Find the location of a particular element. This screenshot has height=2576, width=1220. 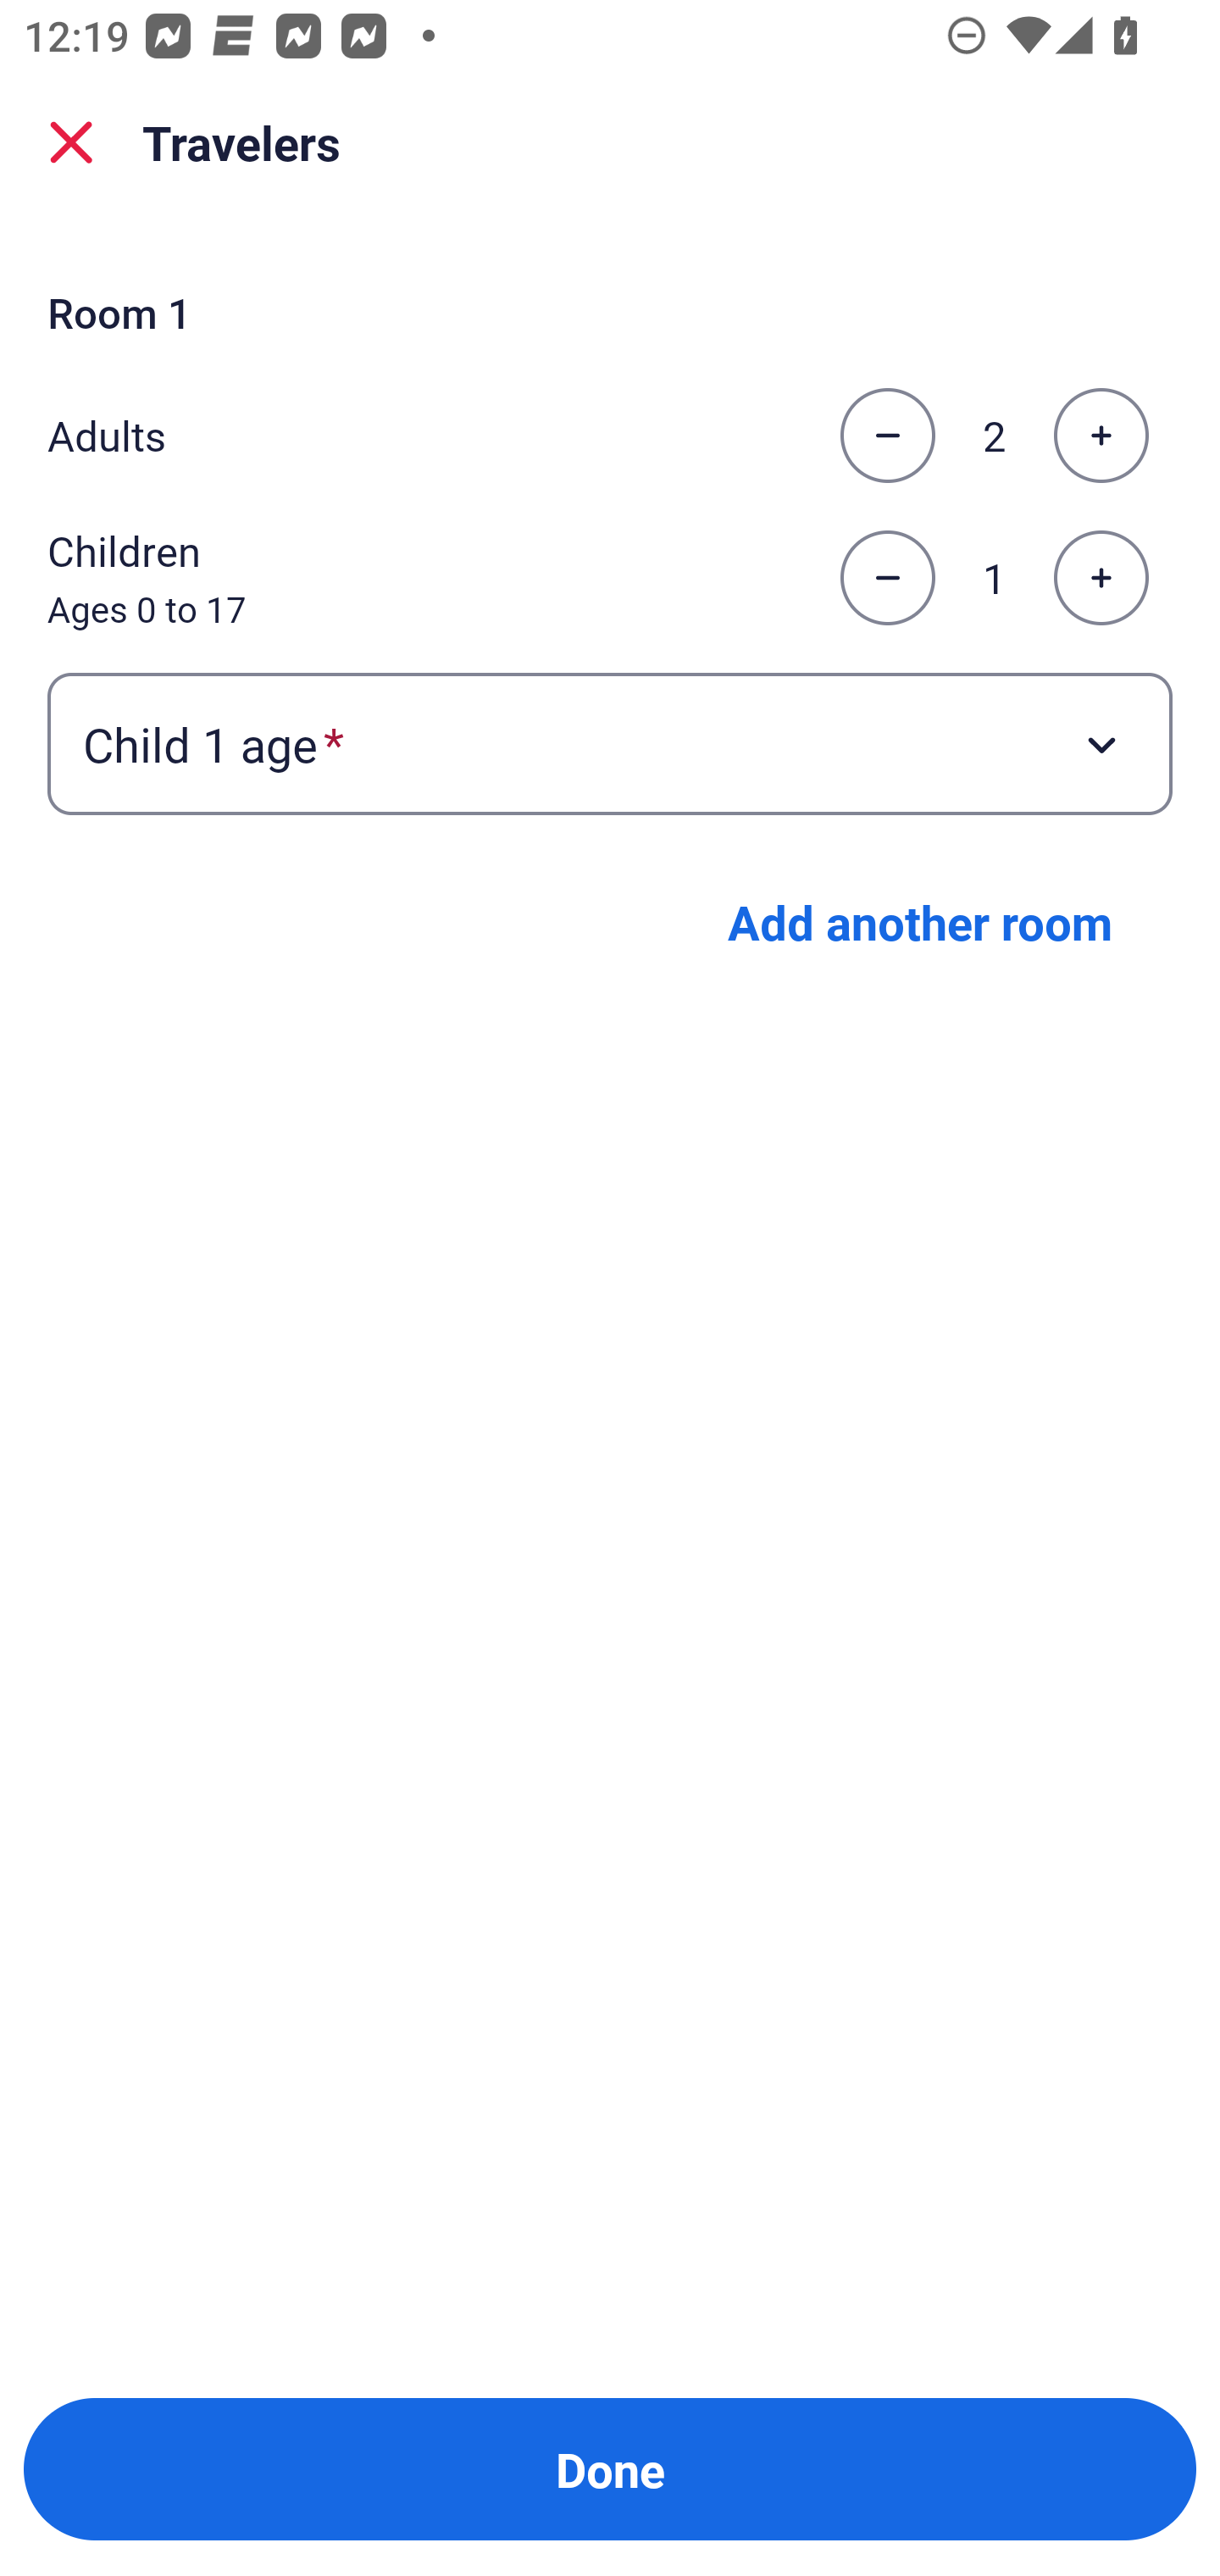

Increase the number of children is located at coordinates (1101, 578).